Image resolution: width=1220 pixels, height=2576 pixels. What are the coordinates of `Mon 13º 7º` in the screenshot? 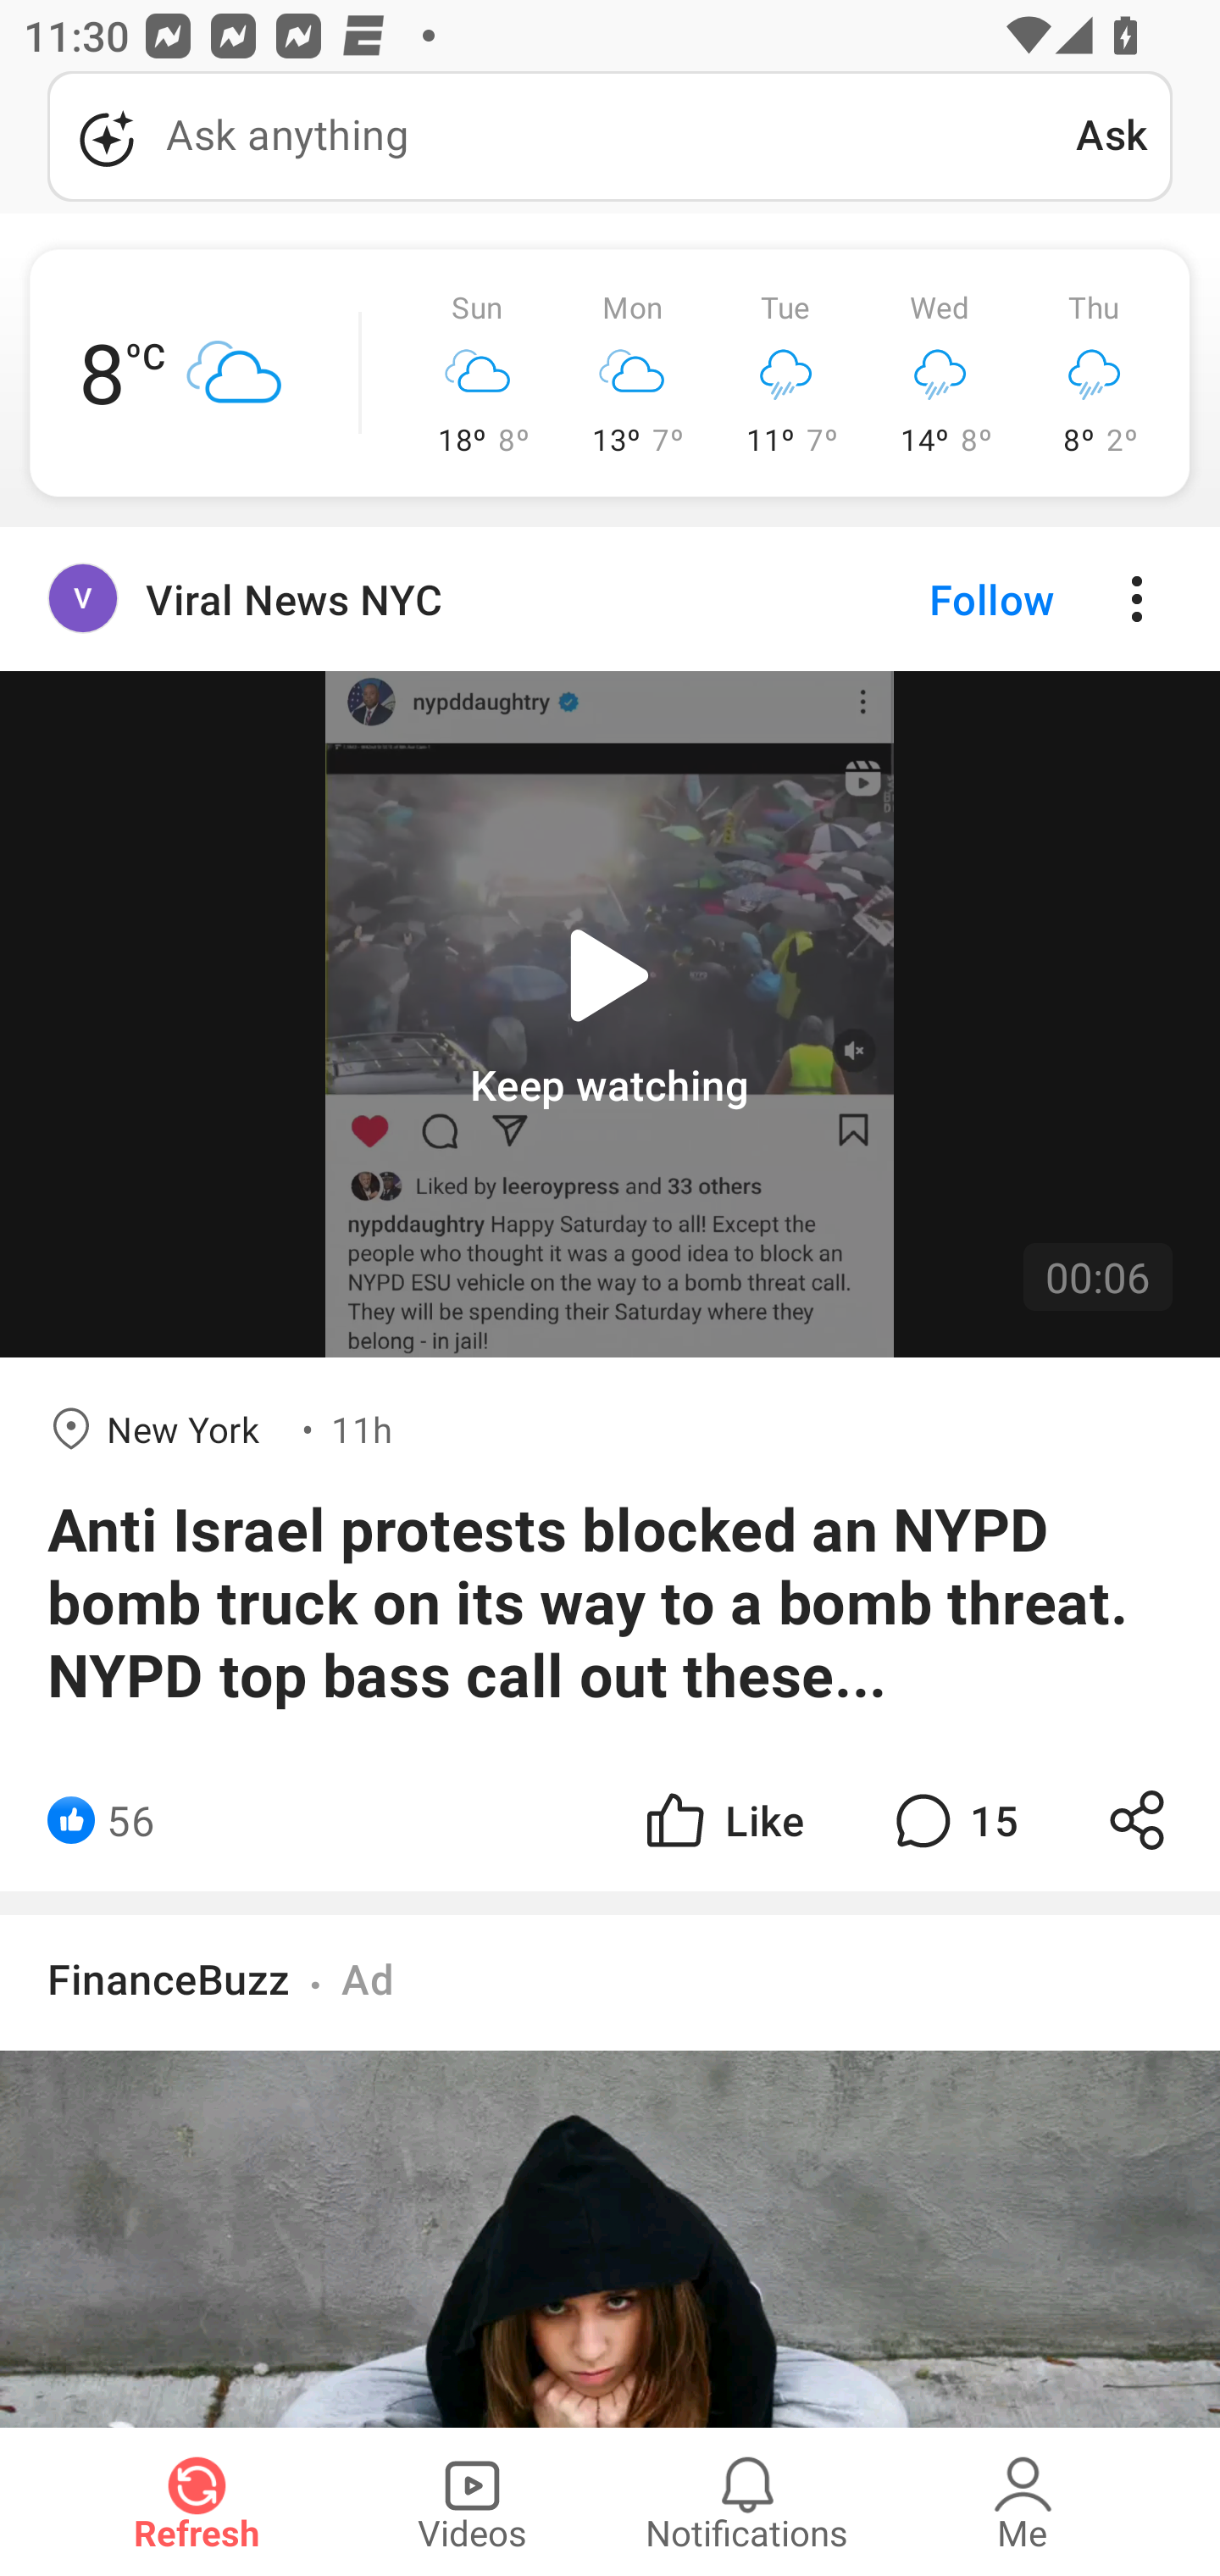 It's located at (632, 373).